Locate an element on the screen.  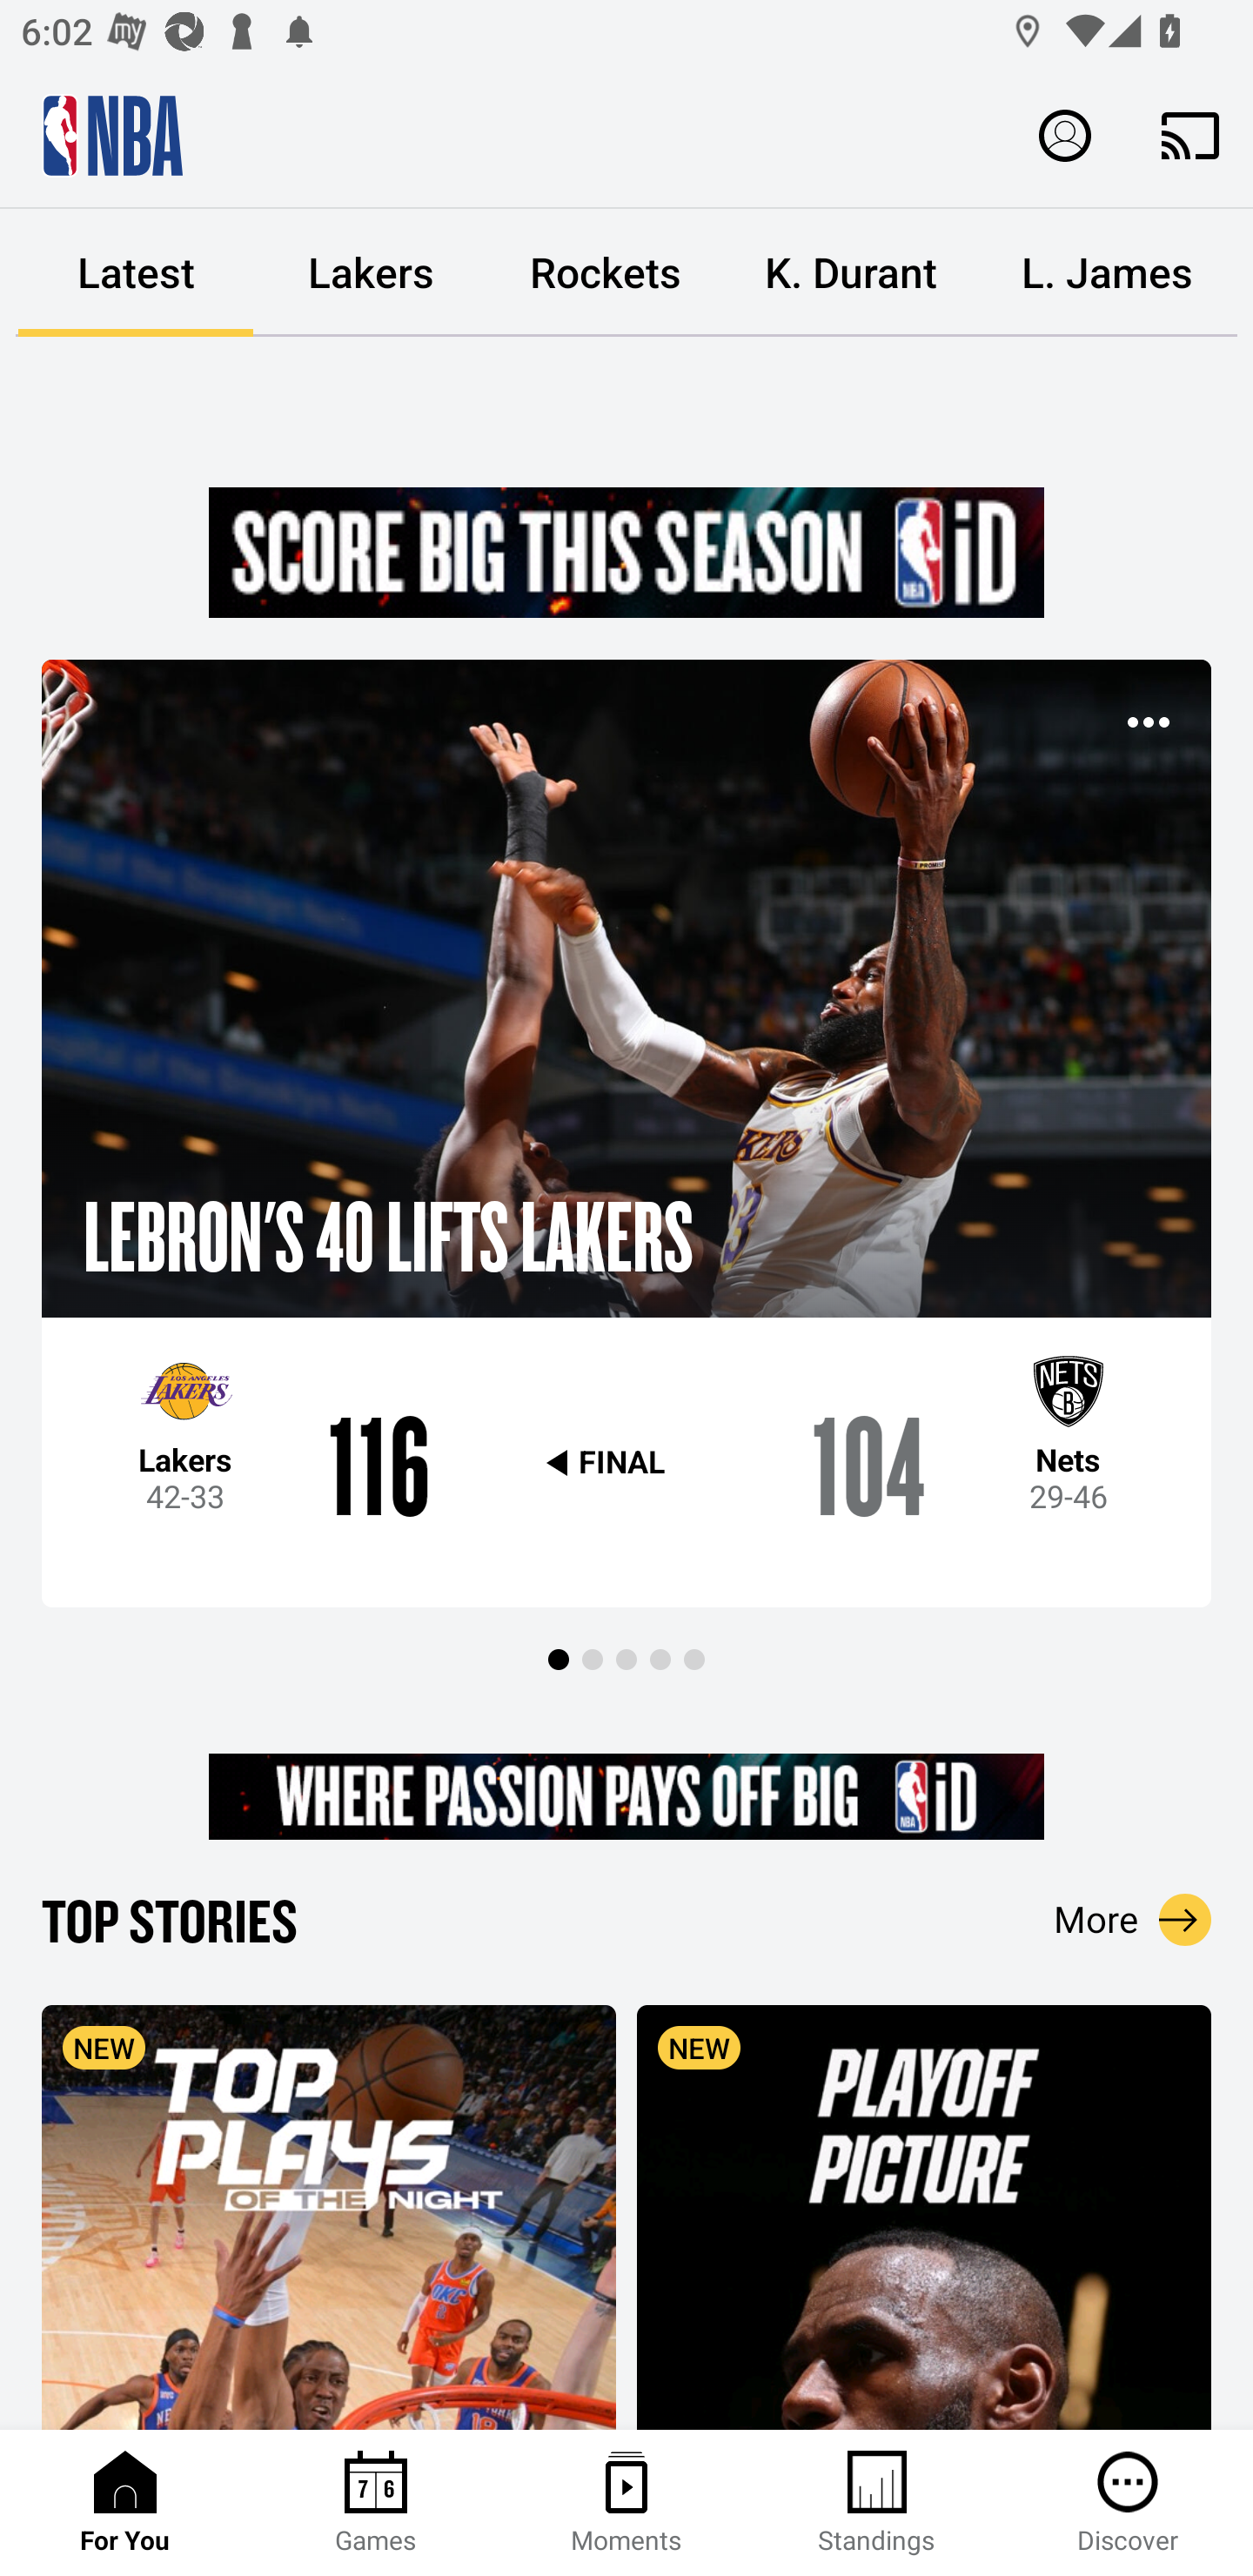
Discover is located at coordinates (1128, 2503).